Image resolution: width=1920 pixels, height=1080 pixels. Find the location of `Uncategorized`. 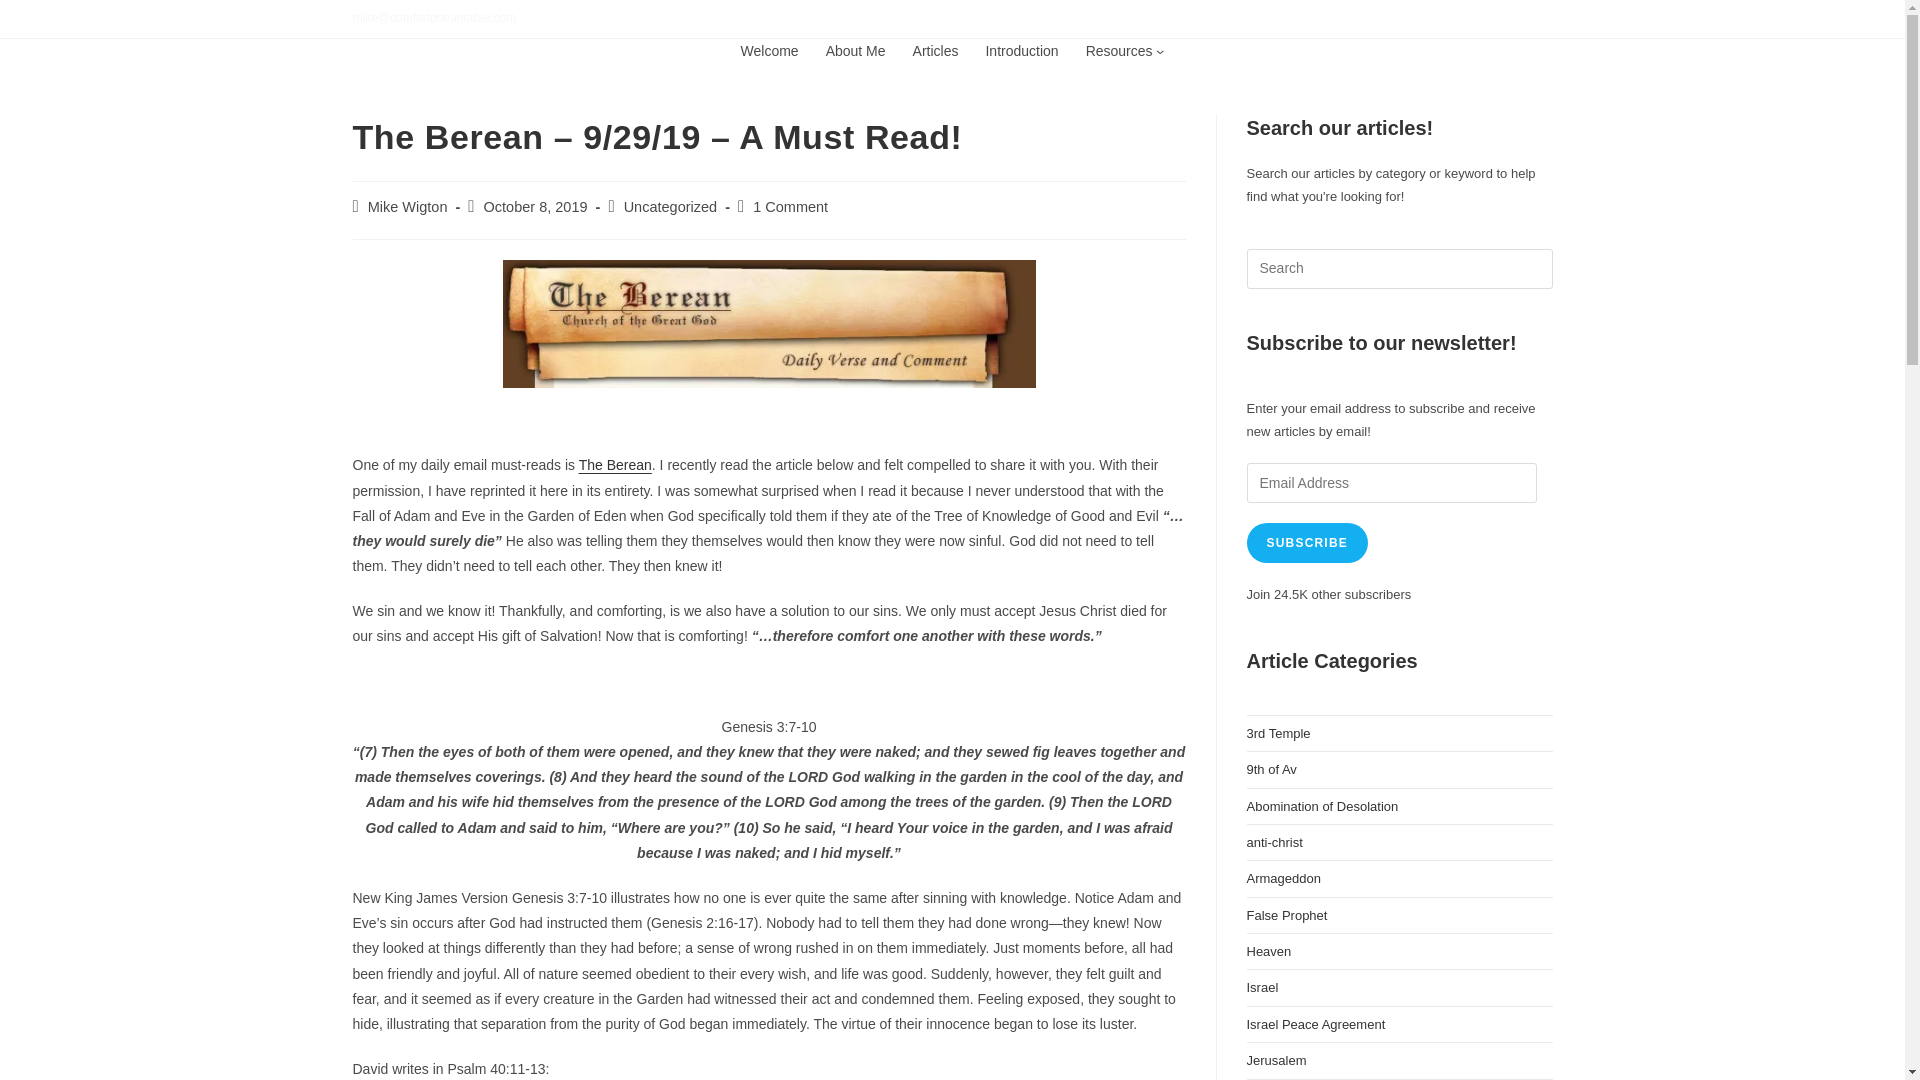

Uncategorized is located at coordinates (671, 206).